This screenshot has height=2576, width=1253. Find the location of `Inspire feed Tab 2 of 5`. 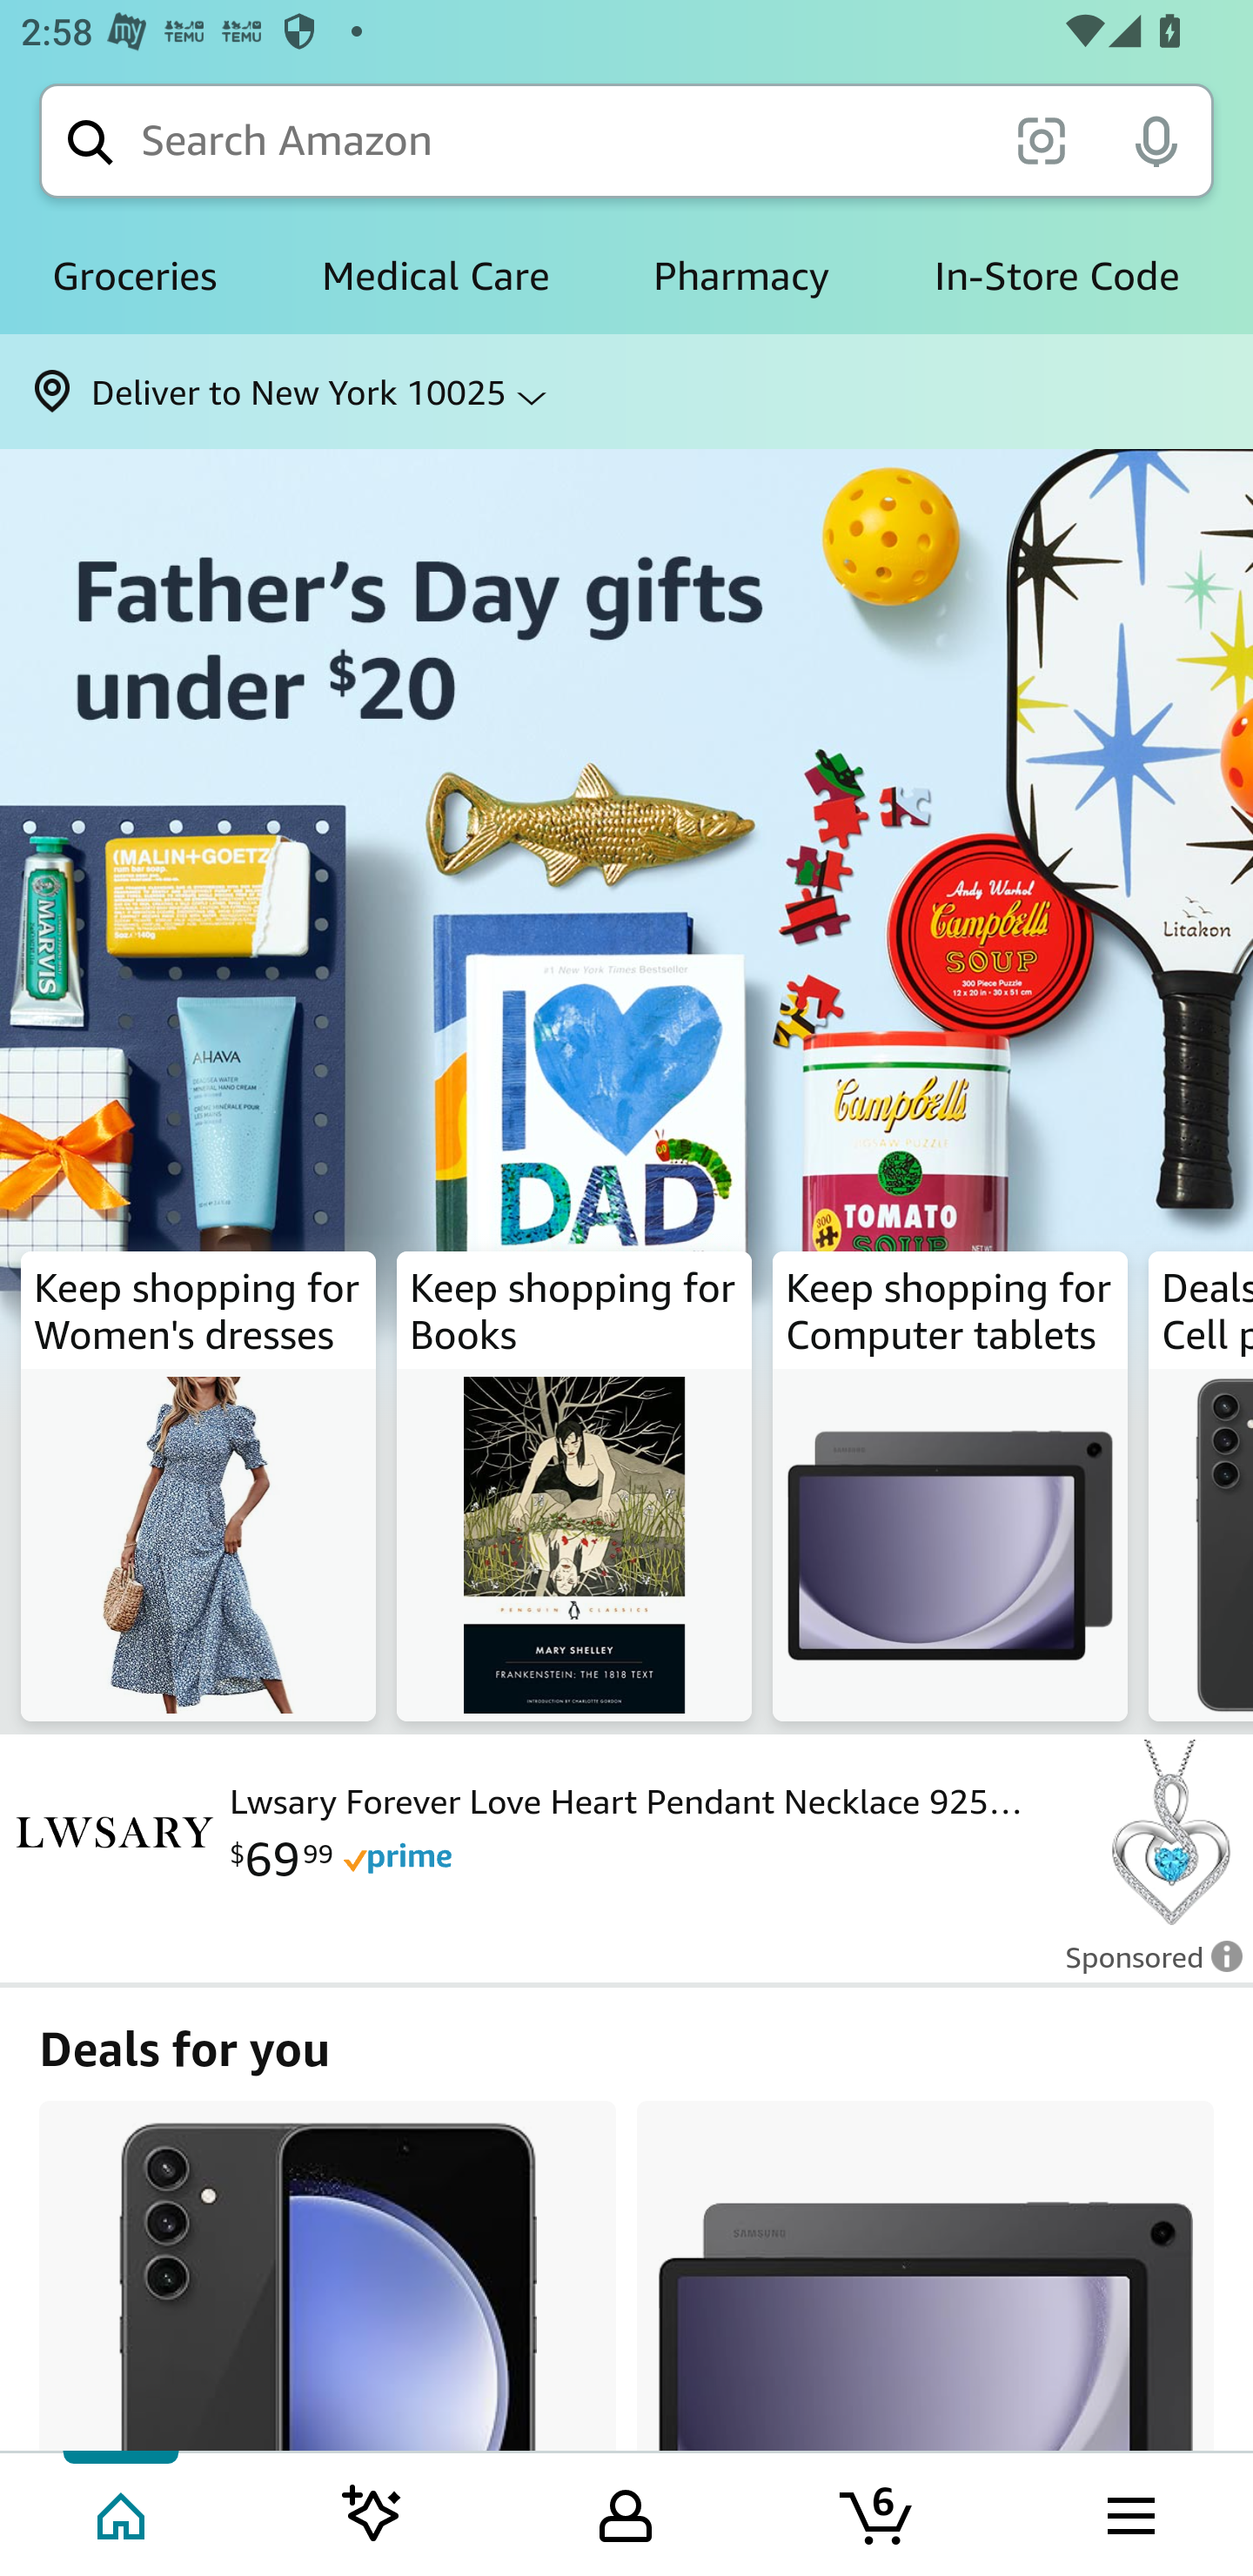

Inspire feed Tab 2 of 5 is located at coordinates (372, 2512).